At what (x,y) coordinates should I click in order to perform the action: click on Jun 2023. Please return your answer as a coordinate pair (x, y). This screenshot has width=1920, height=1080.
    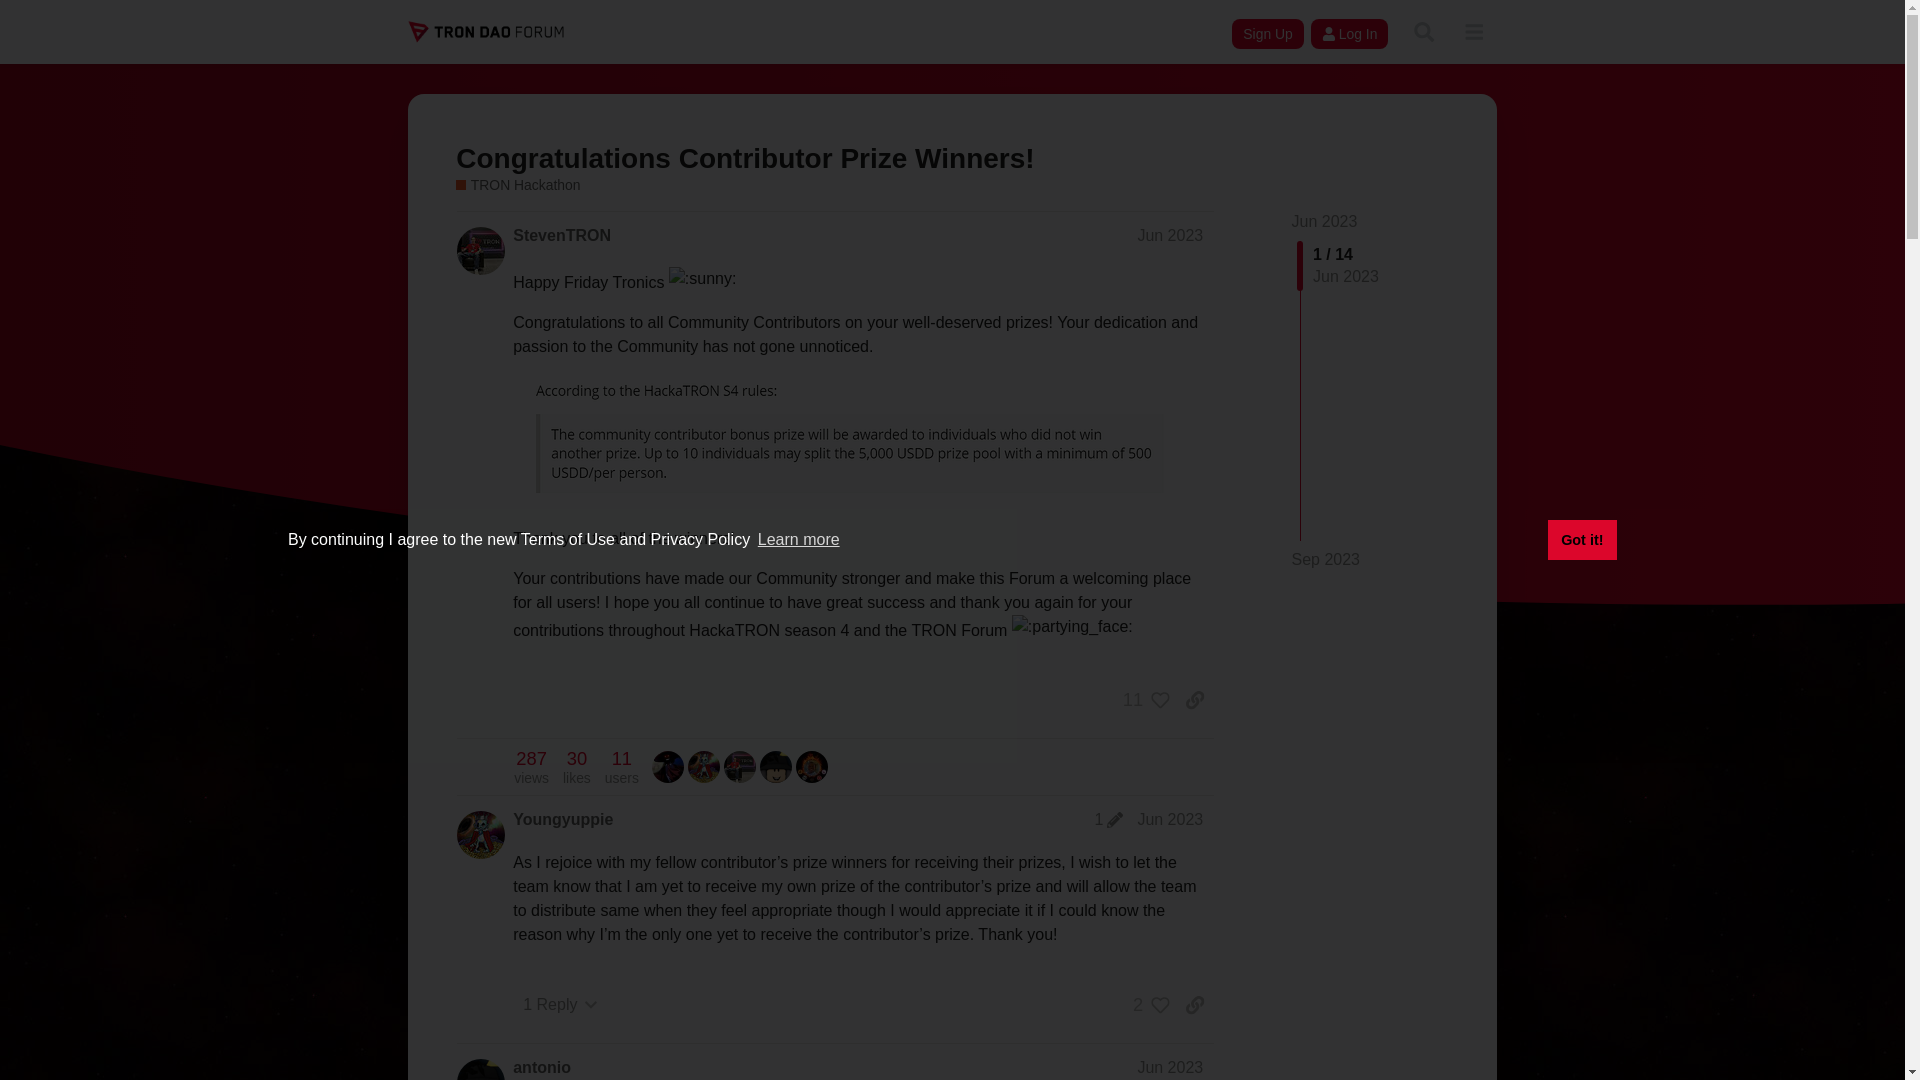
    Looking at the image, I should click on (1170, 818).